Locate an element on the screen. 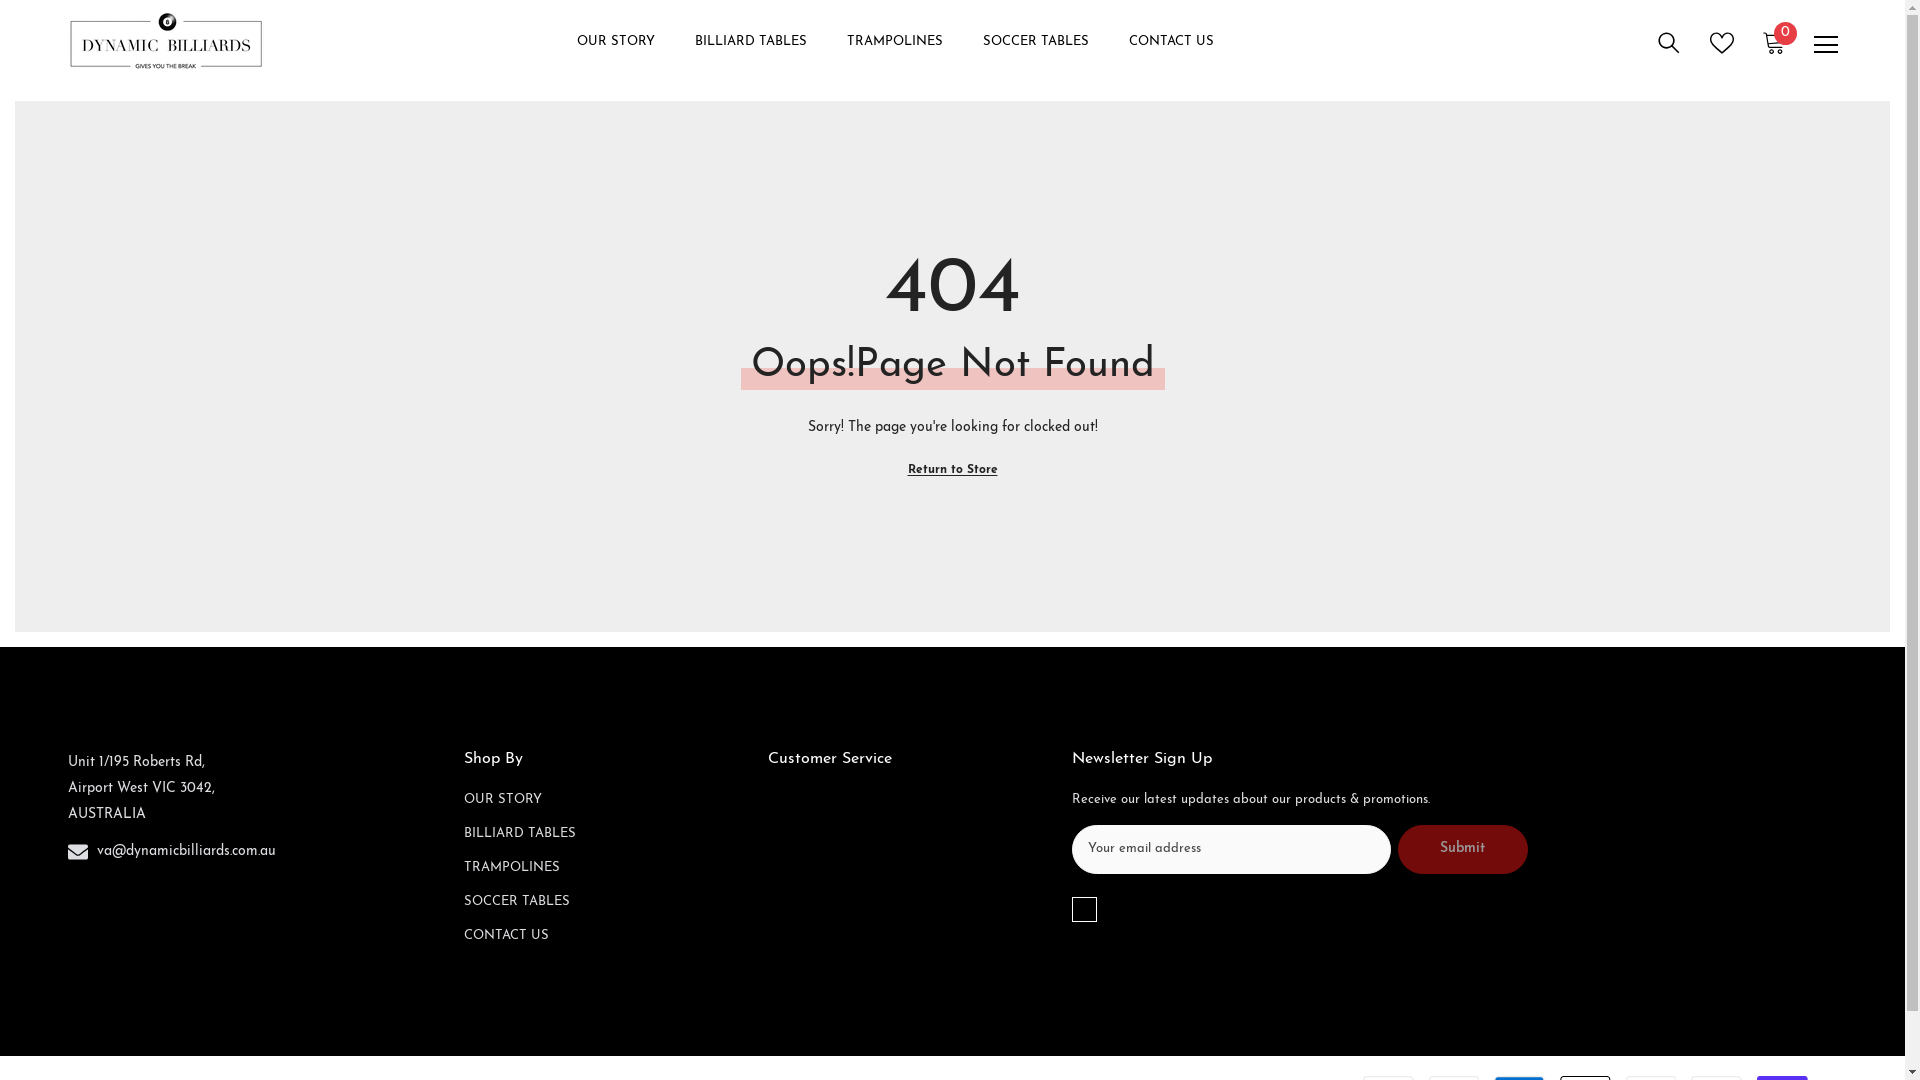 The width and height of the screenshot is (1920, 1080). BILLIARD TABLES is located at coordinates (520, 834).